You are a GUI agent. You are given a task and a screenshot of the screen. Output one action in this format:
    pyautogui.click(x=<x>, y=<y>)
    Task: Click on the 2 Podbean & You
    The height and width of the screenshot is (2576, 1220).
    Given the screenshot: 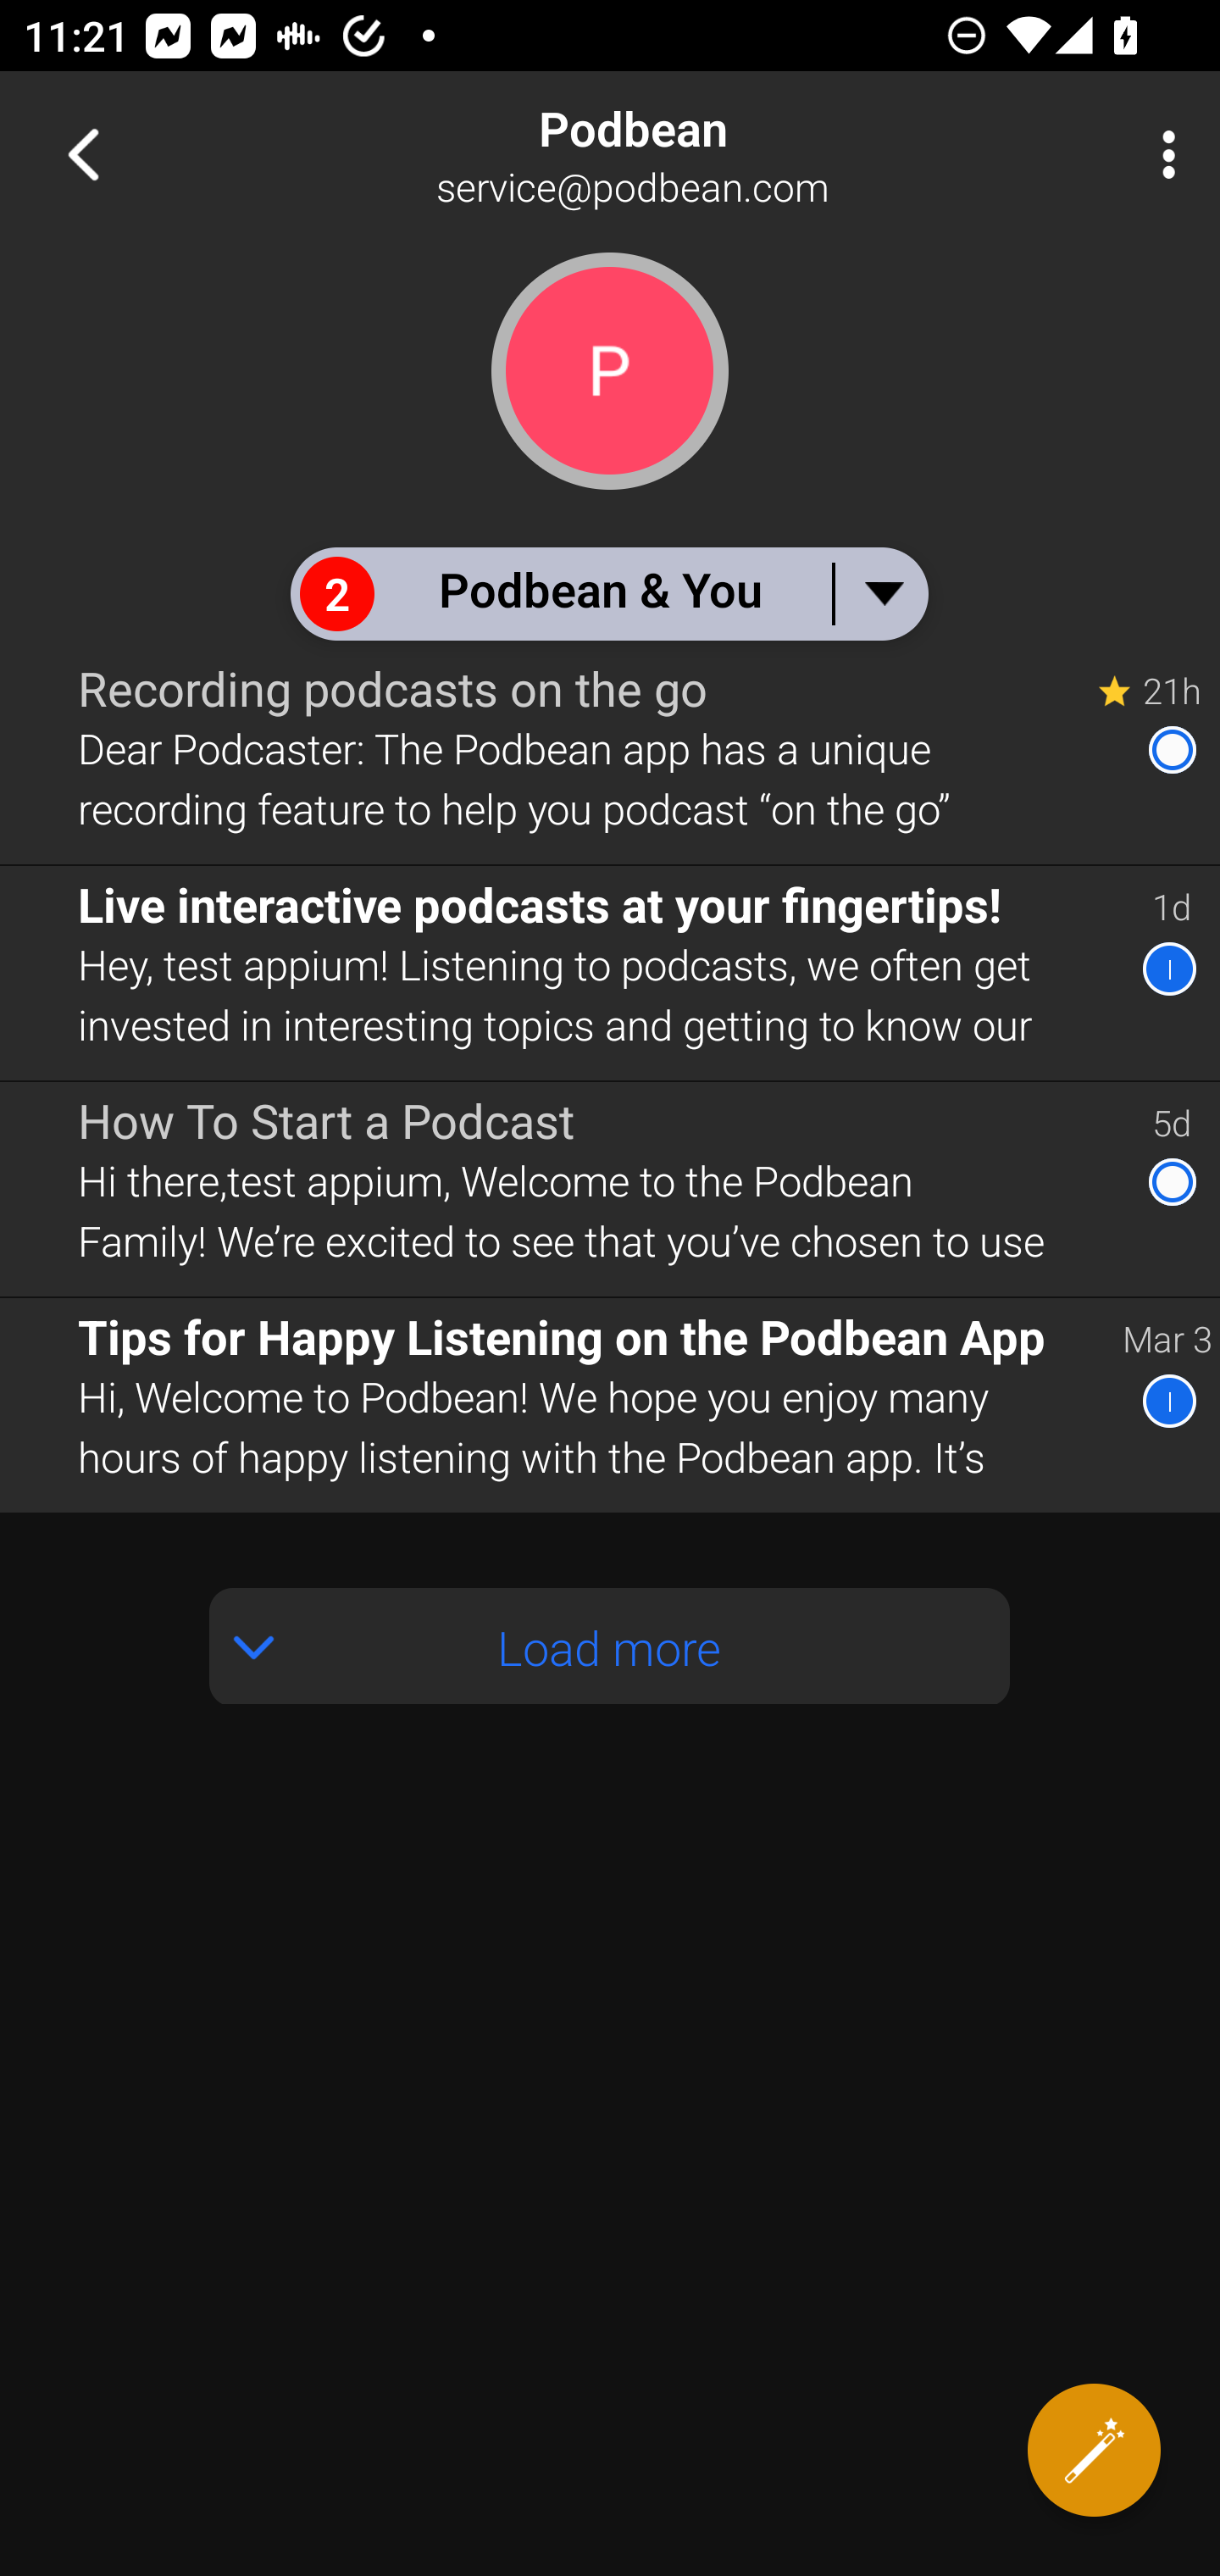 What is the action you would take?
    pyautogui.click(x=608, y=593)
    